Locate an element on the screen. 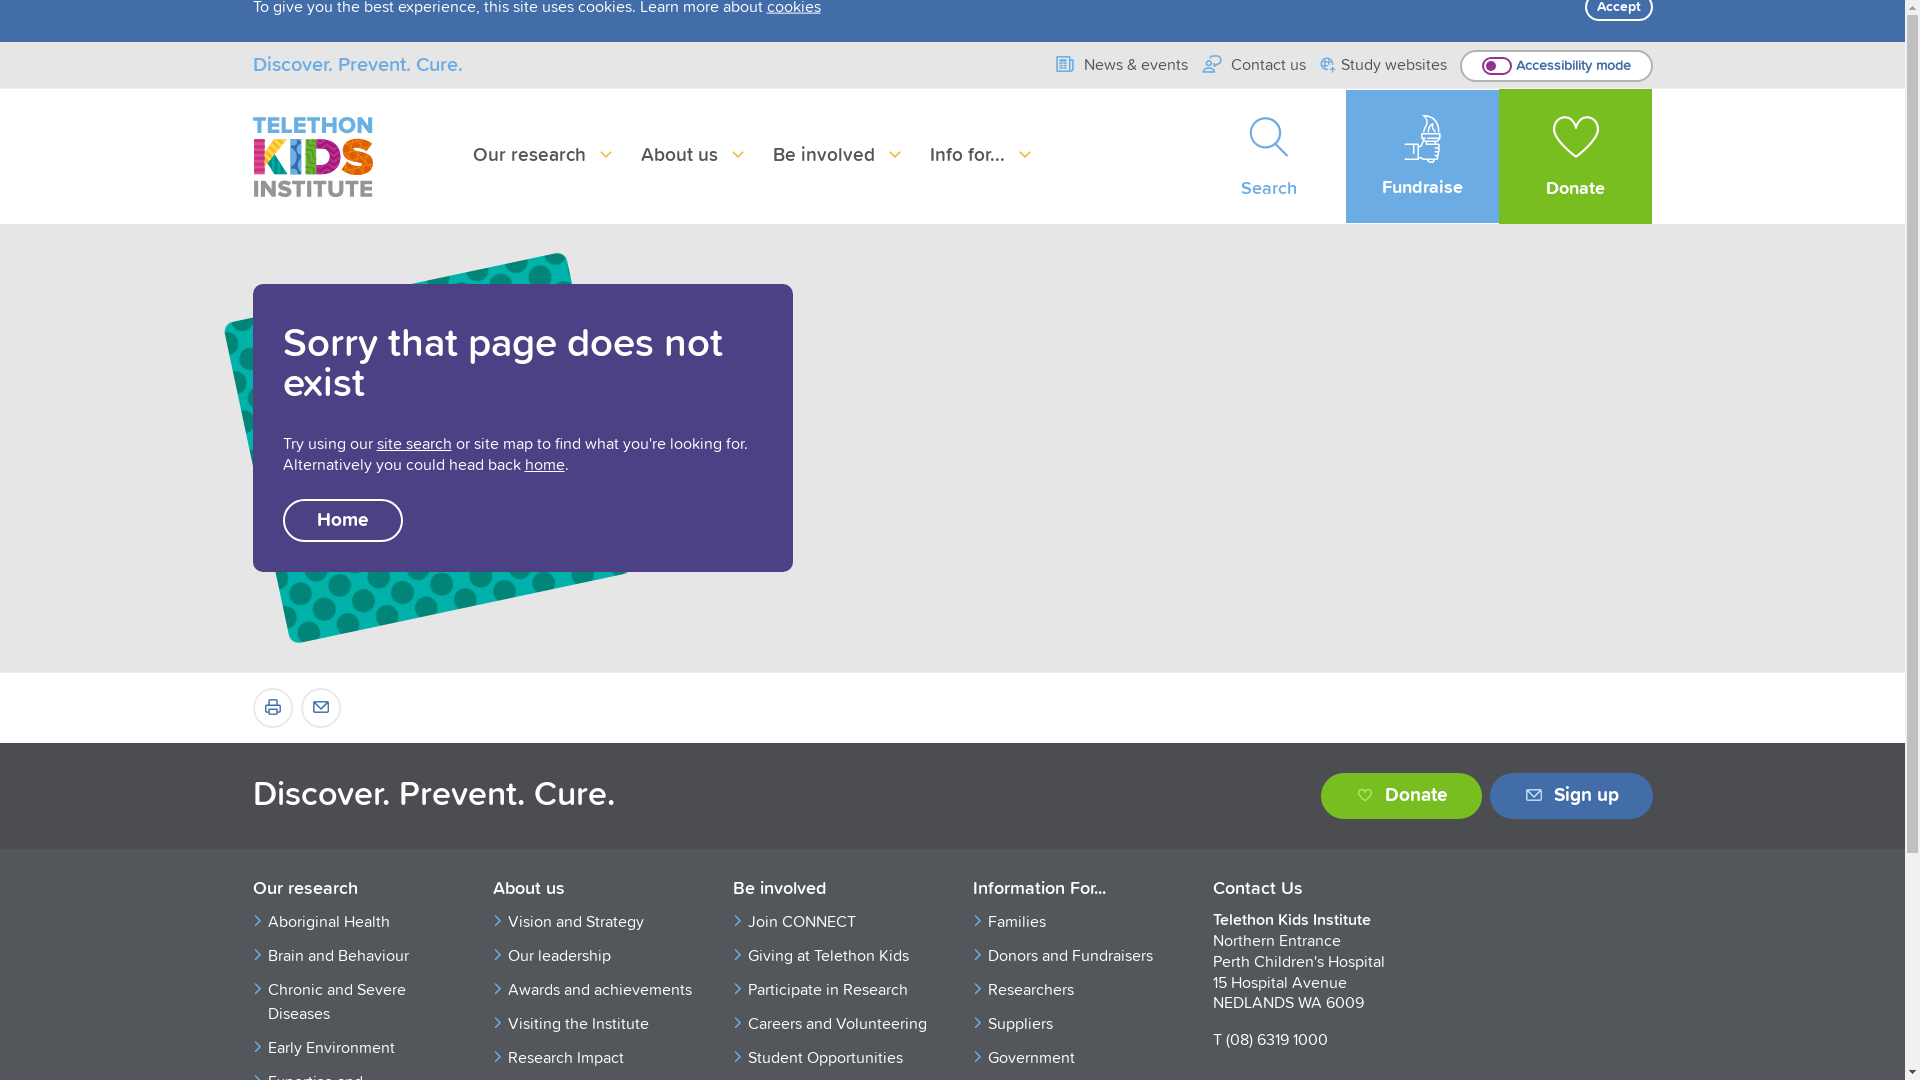 Image resolution: width=1920 pixels, height=1080 pixels. home is located at coordinates (544, 465).